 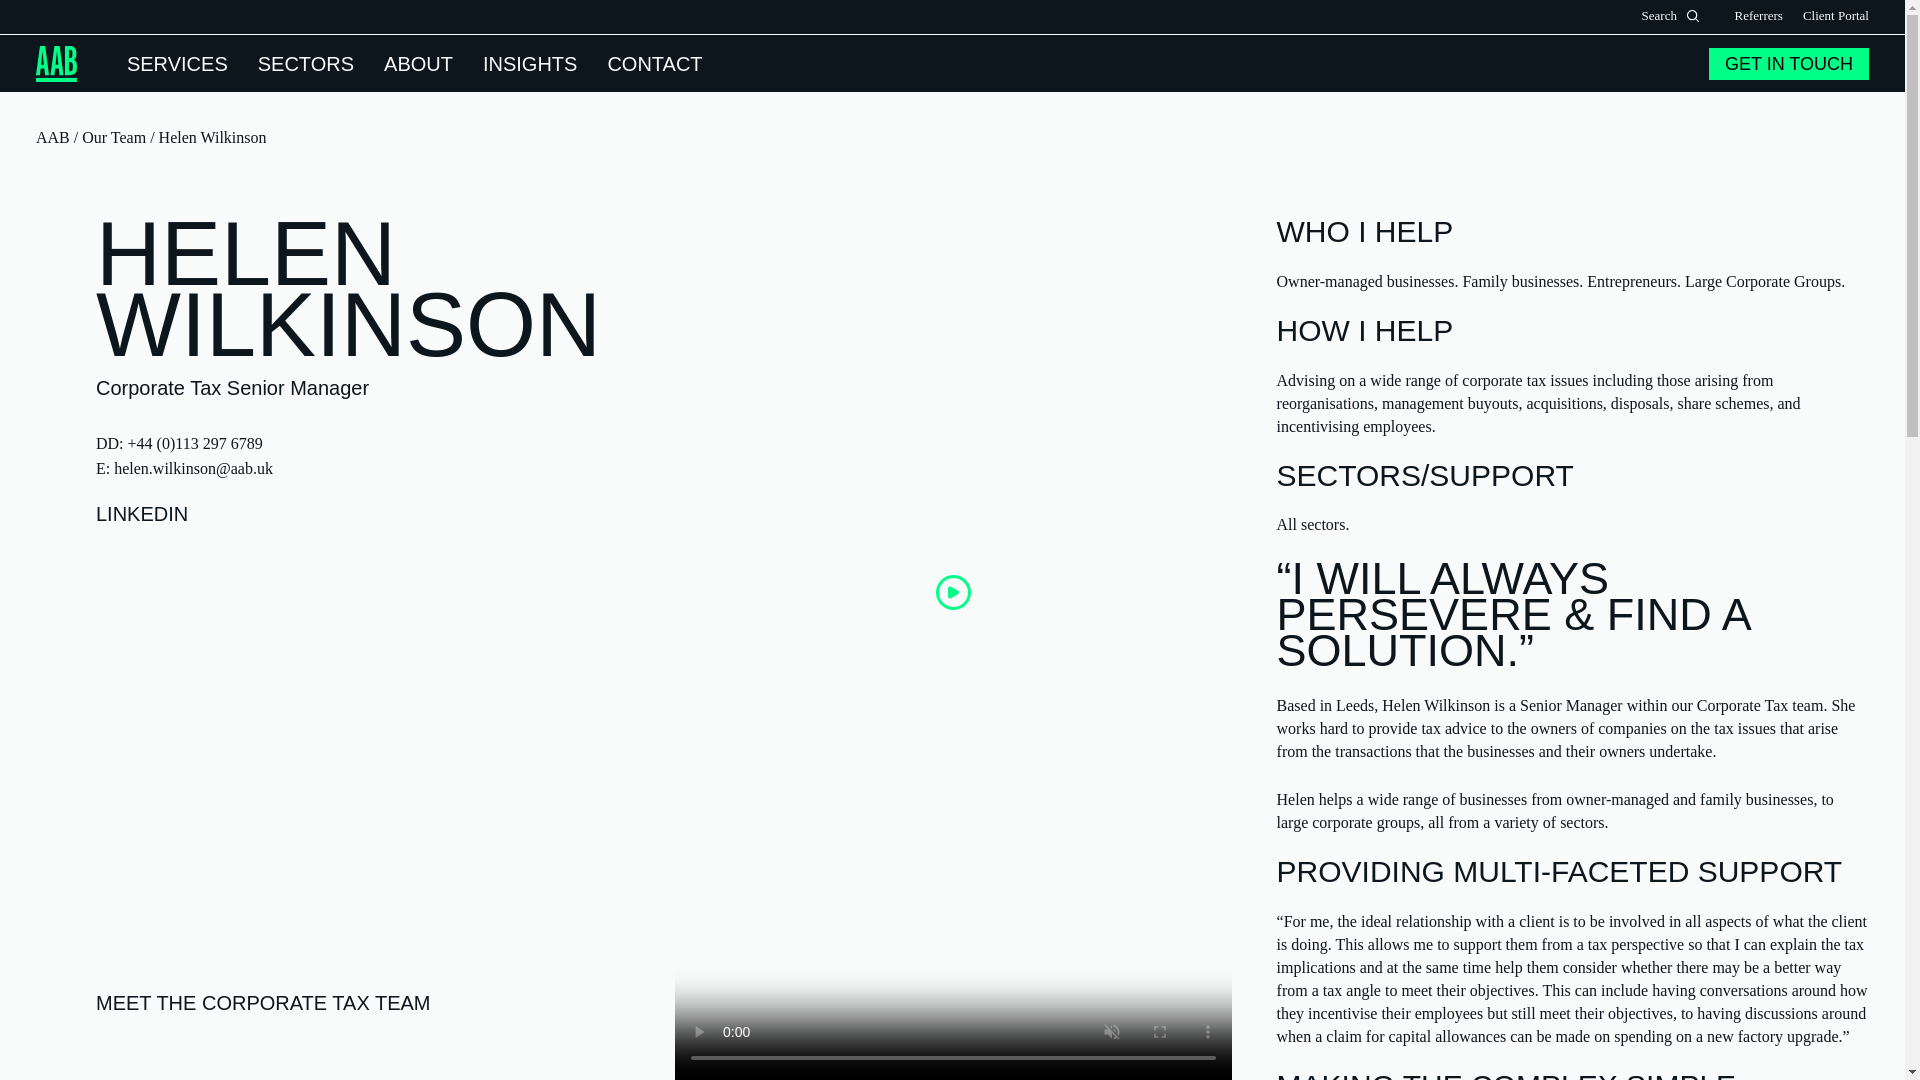 I want to click on SERVICES, so click(x=177, y=62).